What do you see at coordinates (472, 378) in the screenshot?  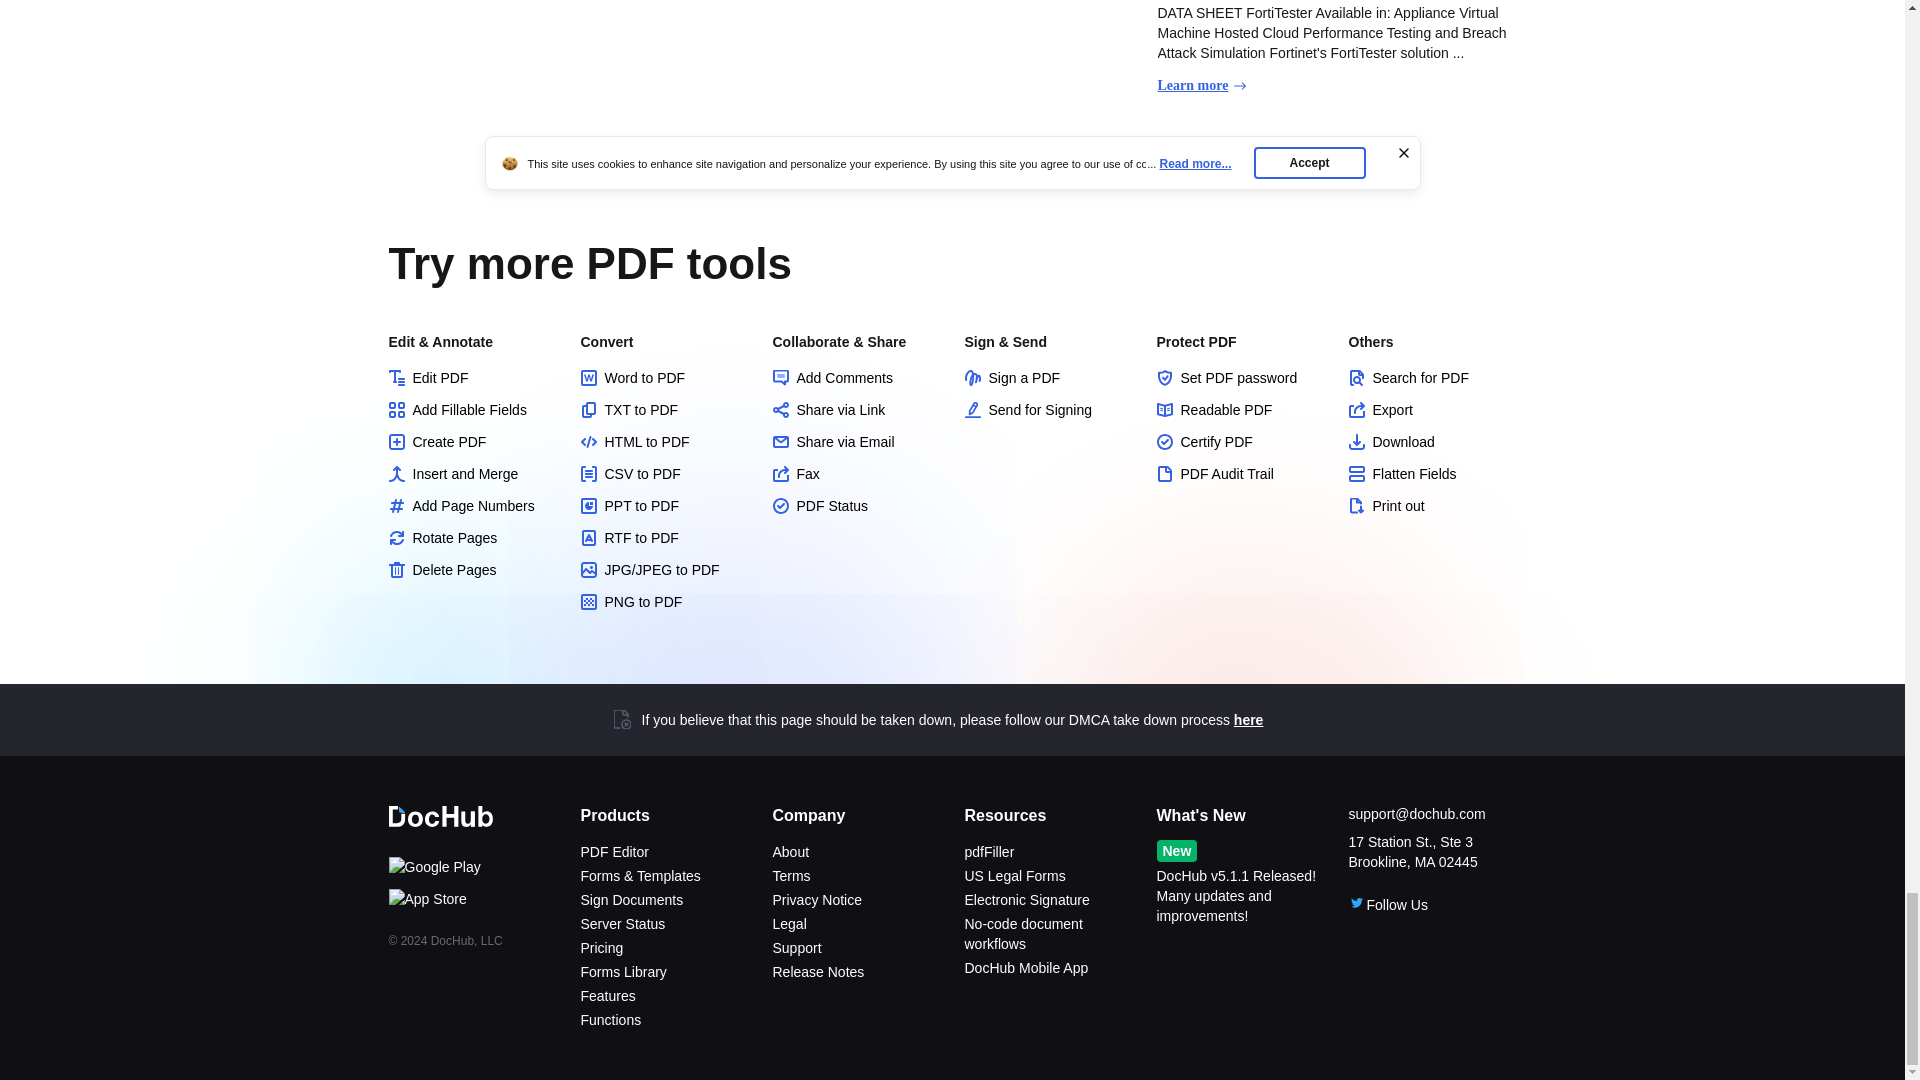 I see `Edit PDF` at bounding box center [472, 378].